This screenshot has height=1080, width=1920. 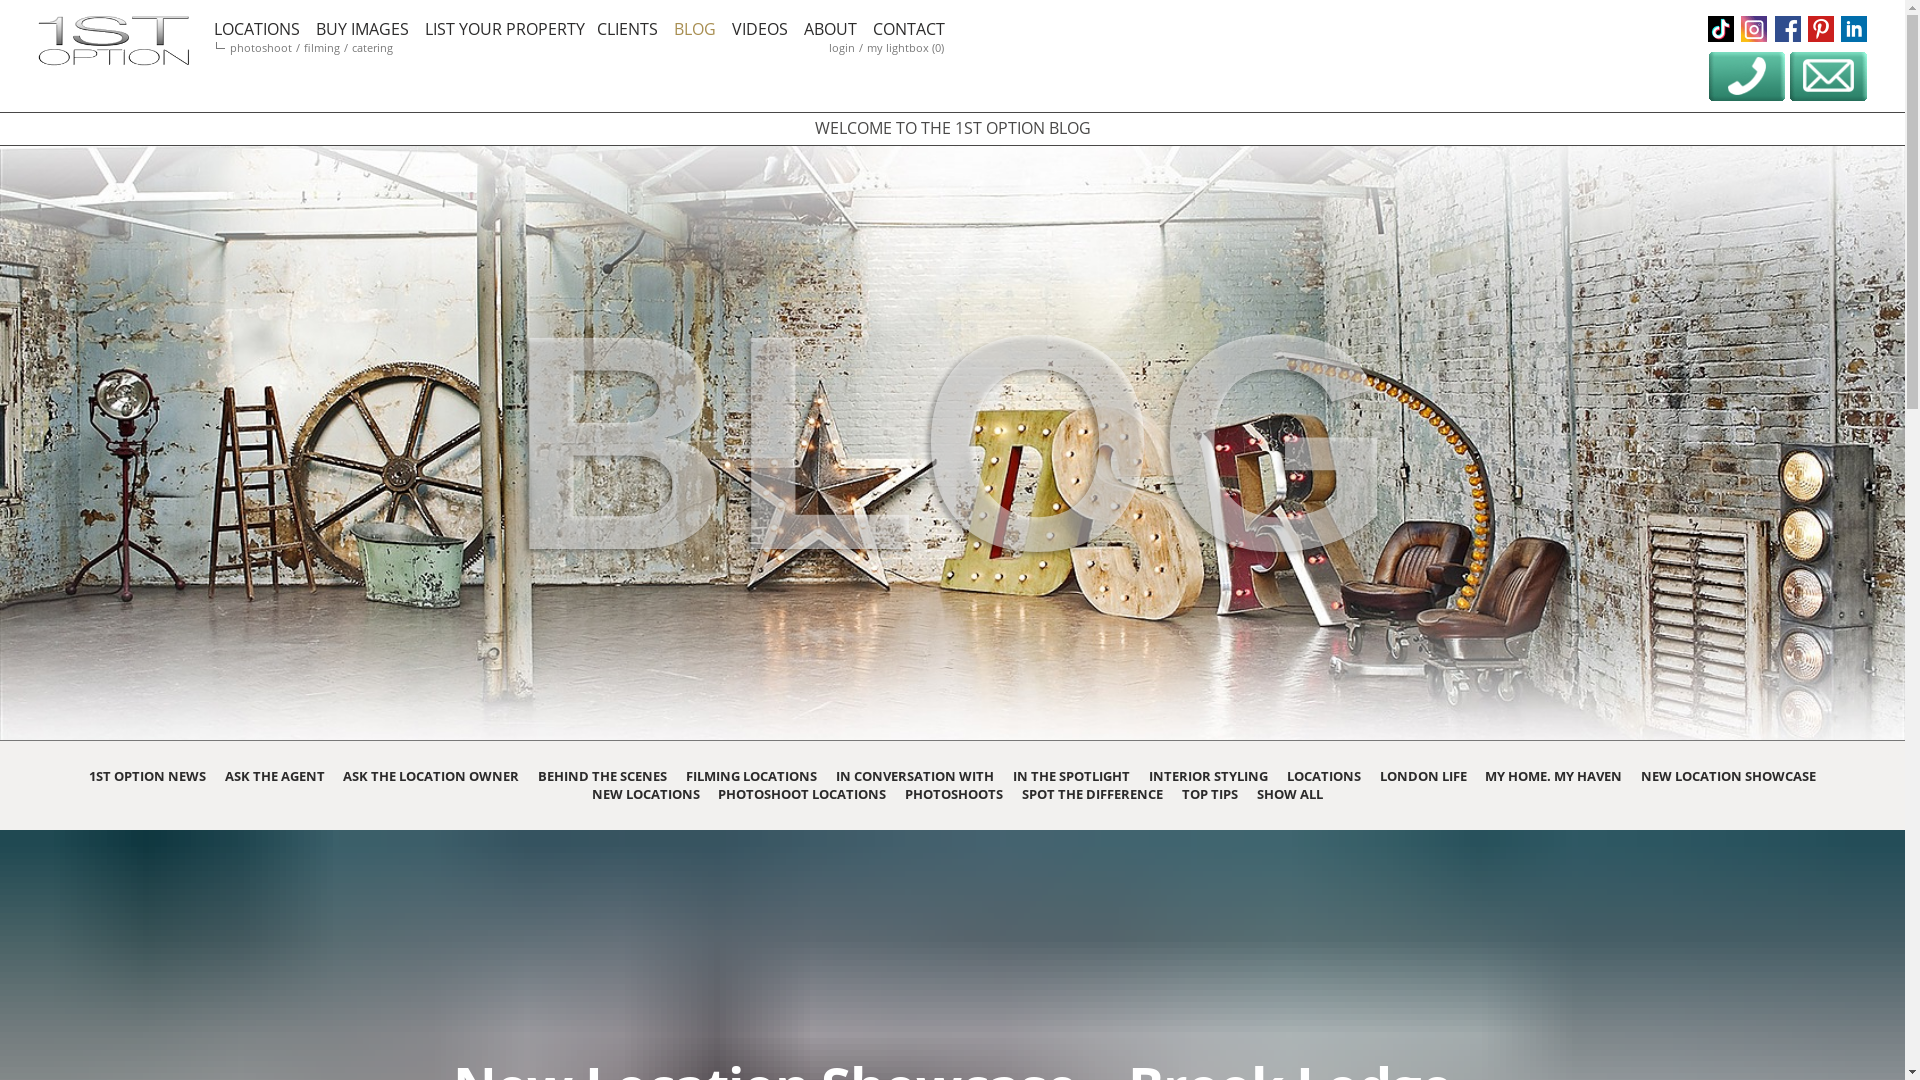 I want to click on NEW LOCATION SHOWCASE, so click(x=1728, y=776).